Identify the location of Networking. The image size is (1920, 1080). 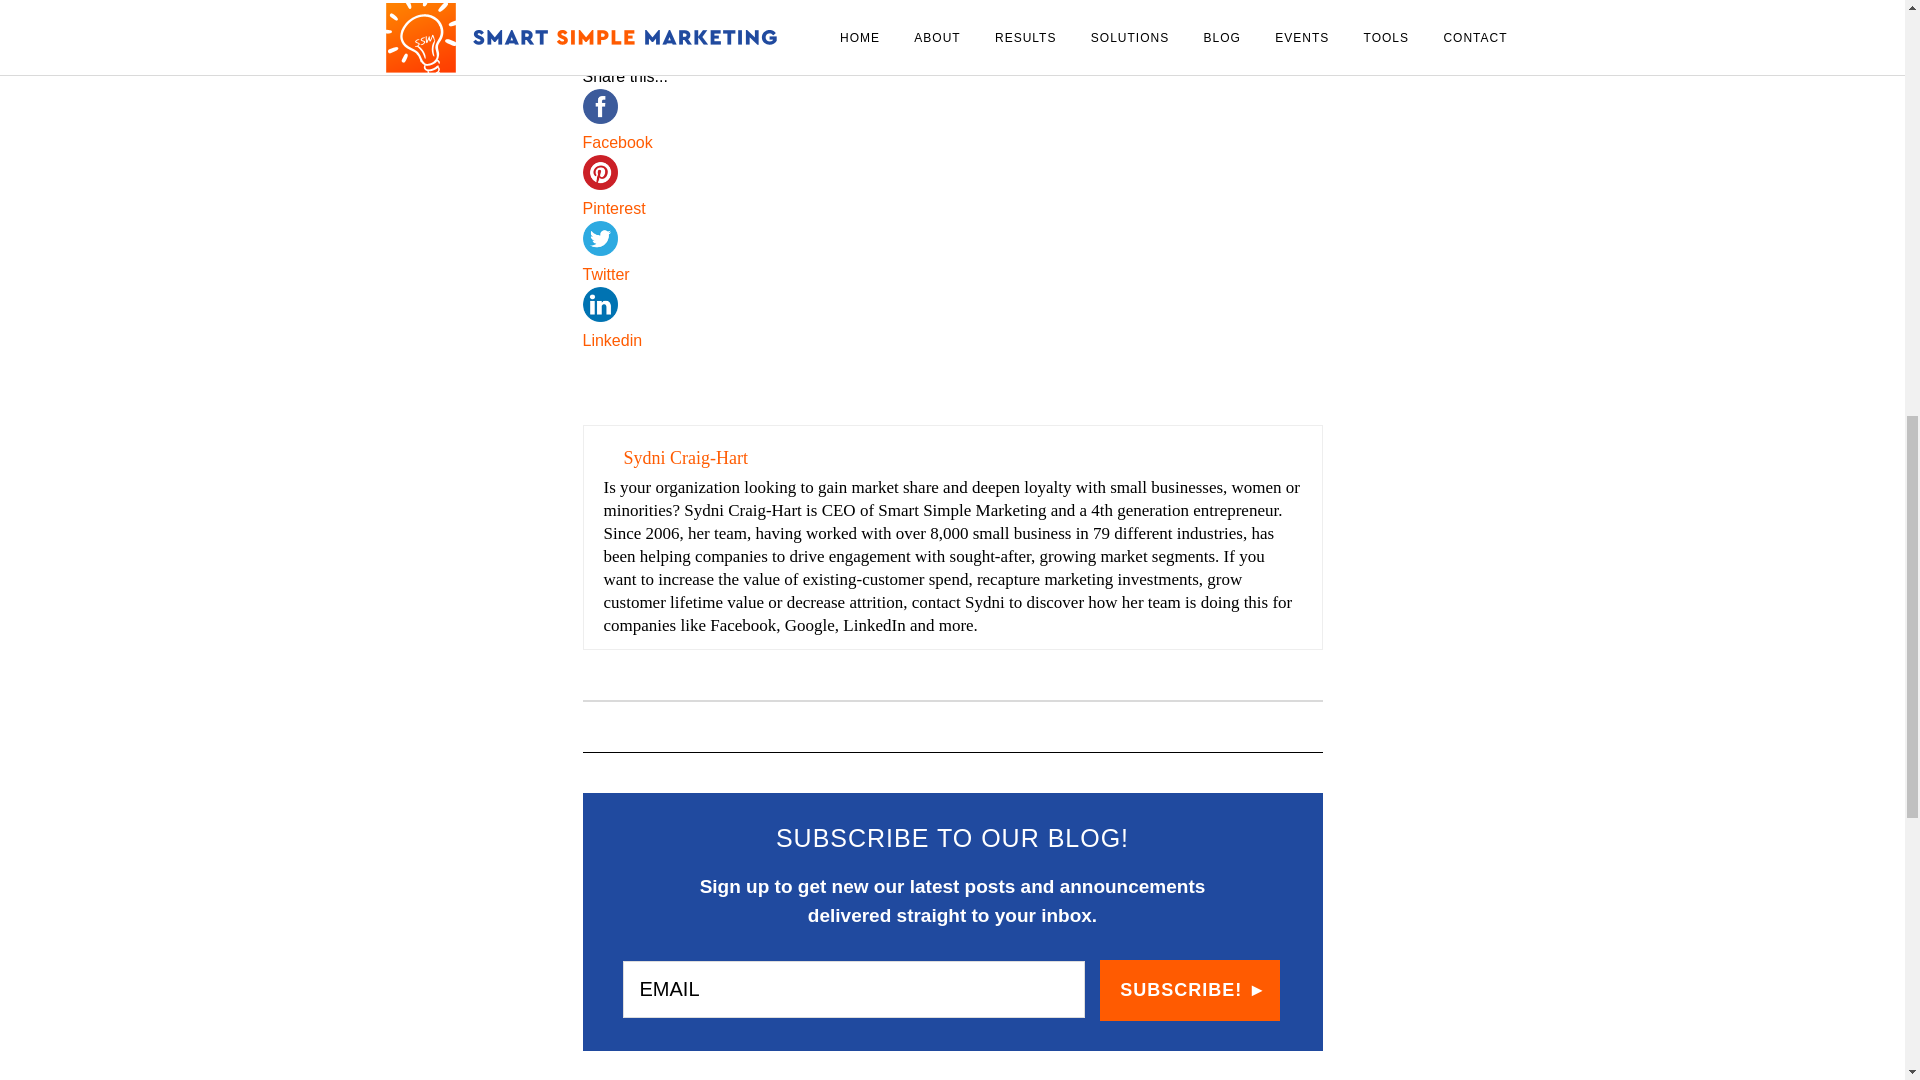
(966, 6).